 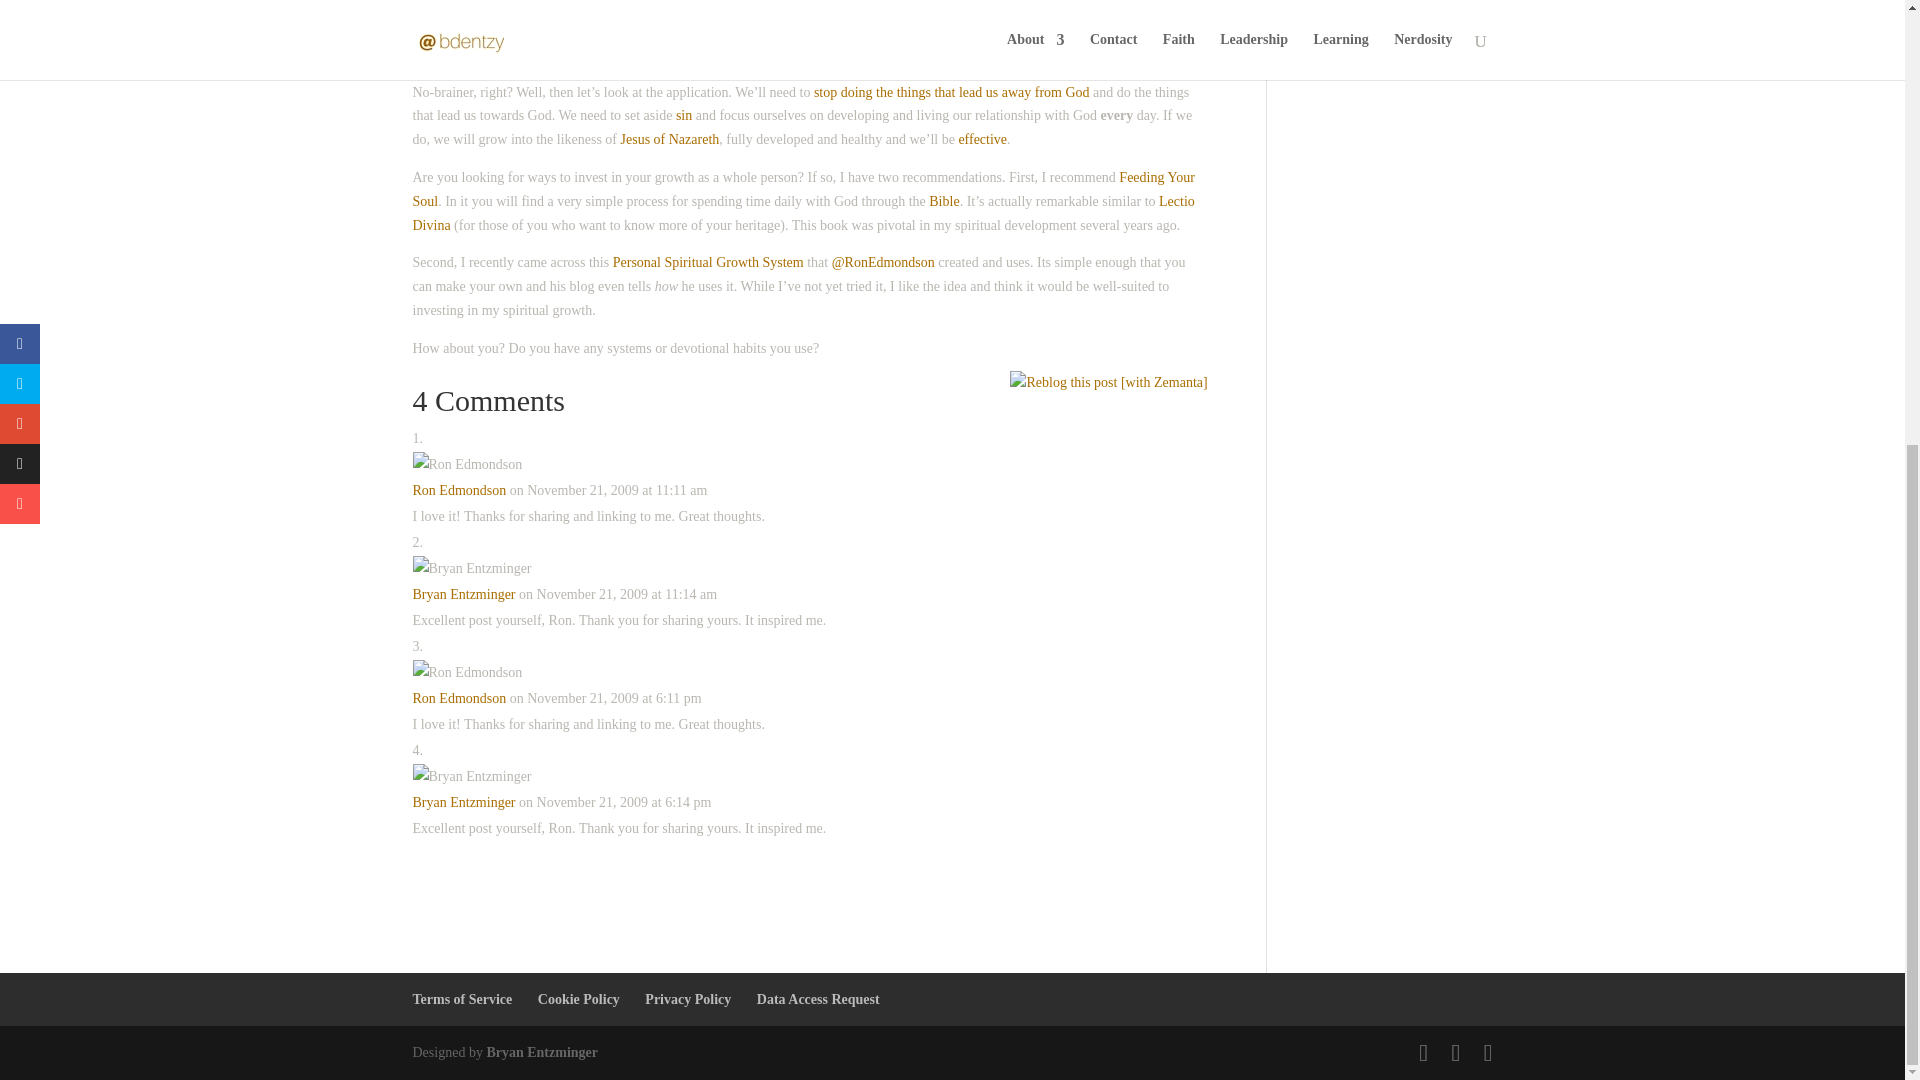 I want to click on Jesus of Nazareth, so click(x=670, y=138).